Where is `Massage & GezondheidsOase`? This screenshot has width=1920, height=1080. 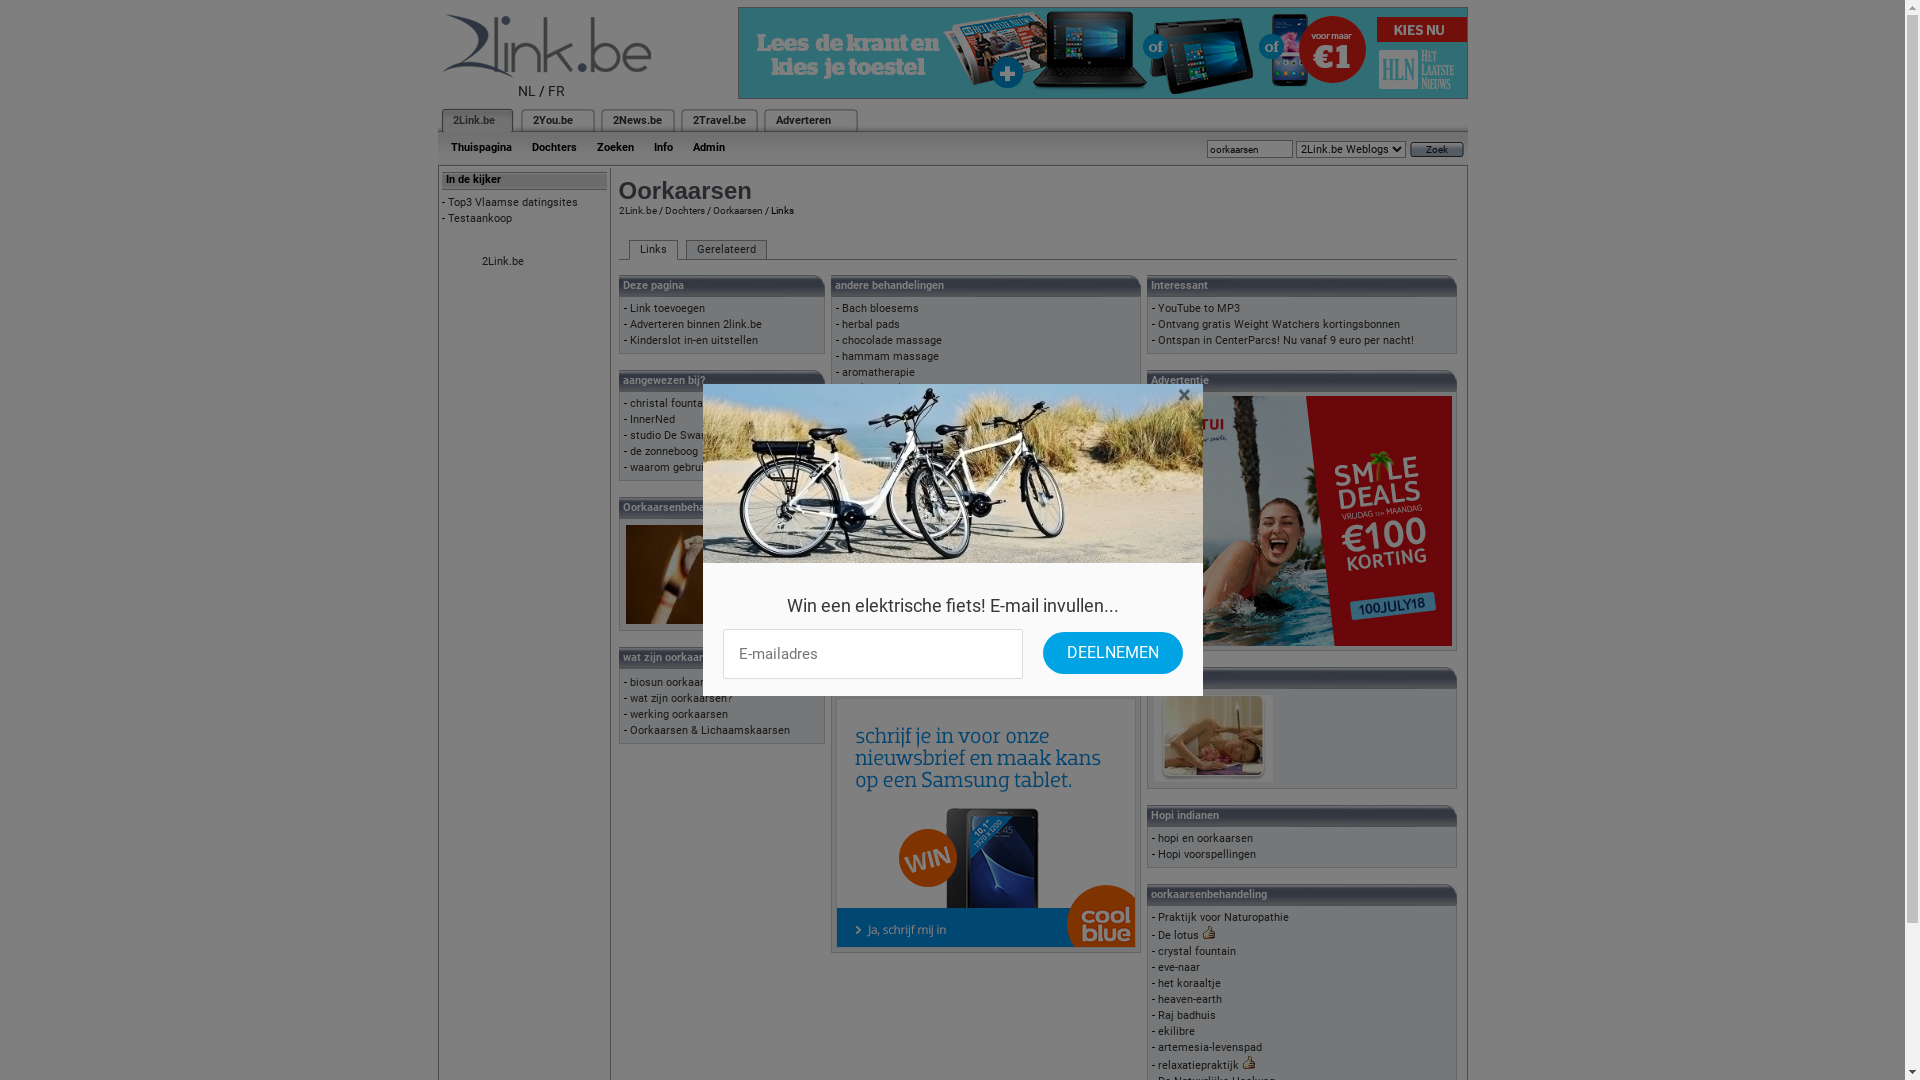
Massage & GezondheidsOase is located at coordinates (916, 468).